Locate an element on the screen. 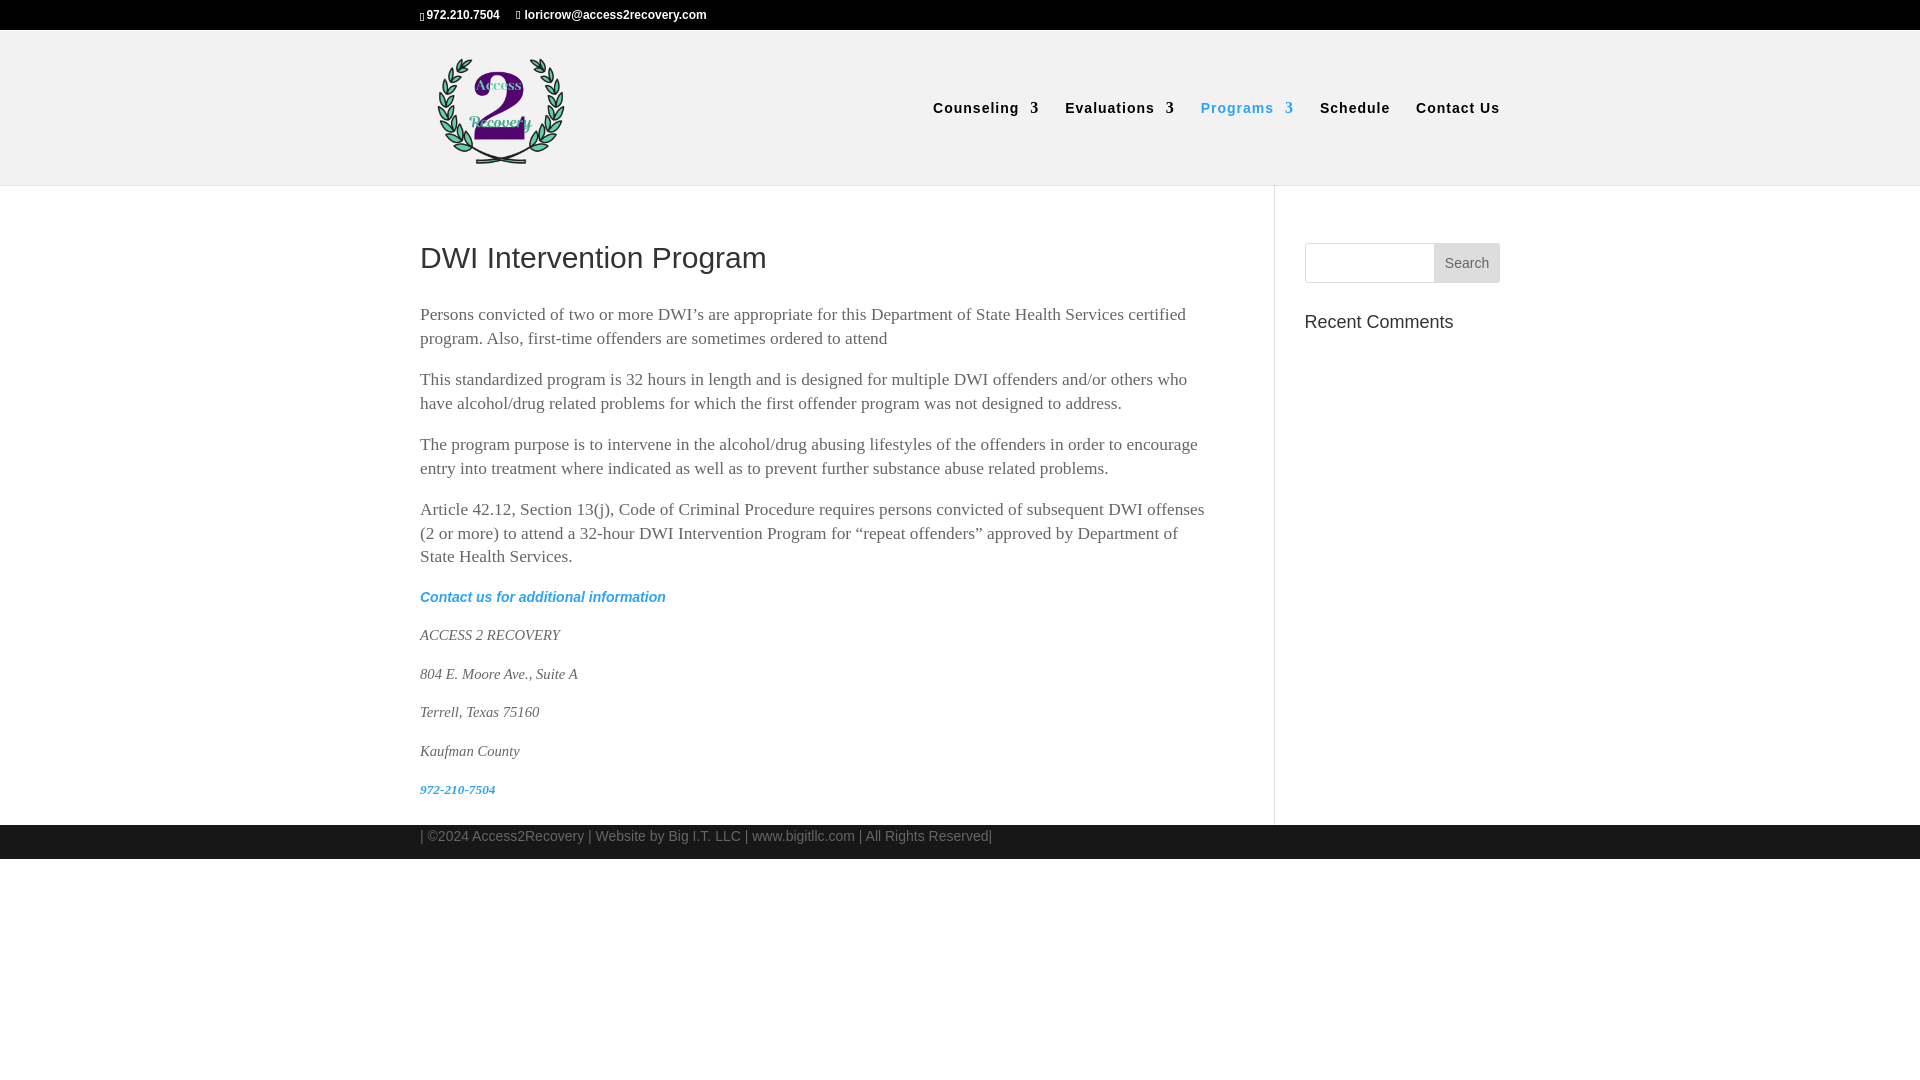 The width and height of the screenshot is (1920, 1080). Contact Us is located at coordinates (1458, 142).